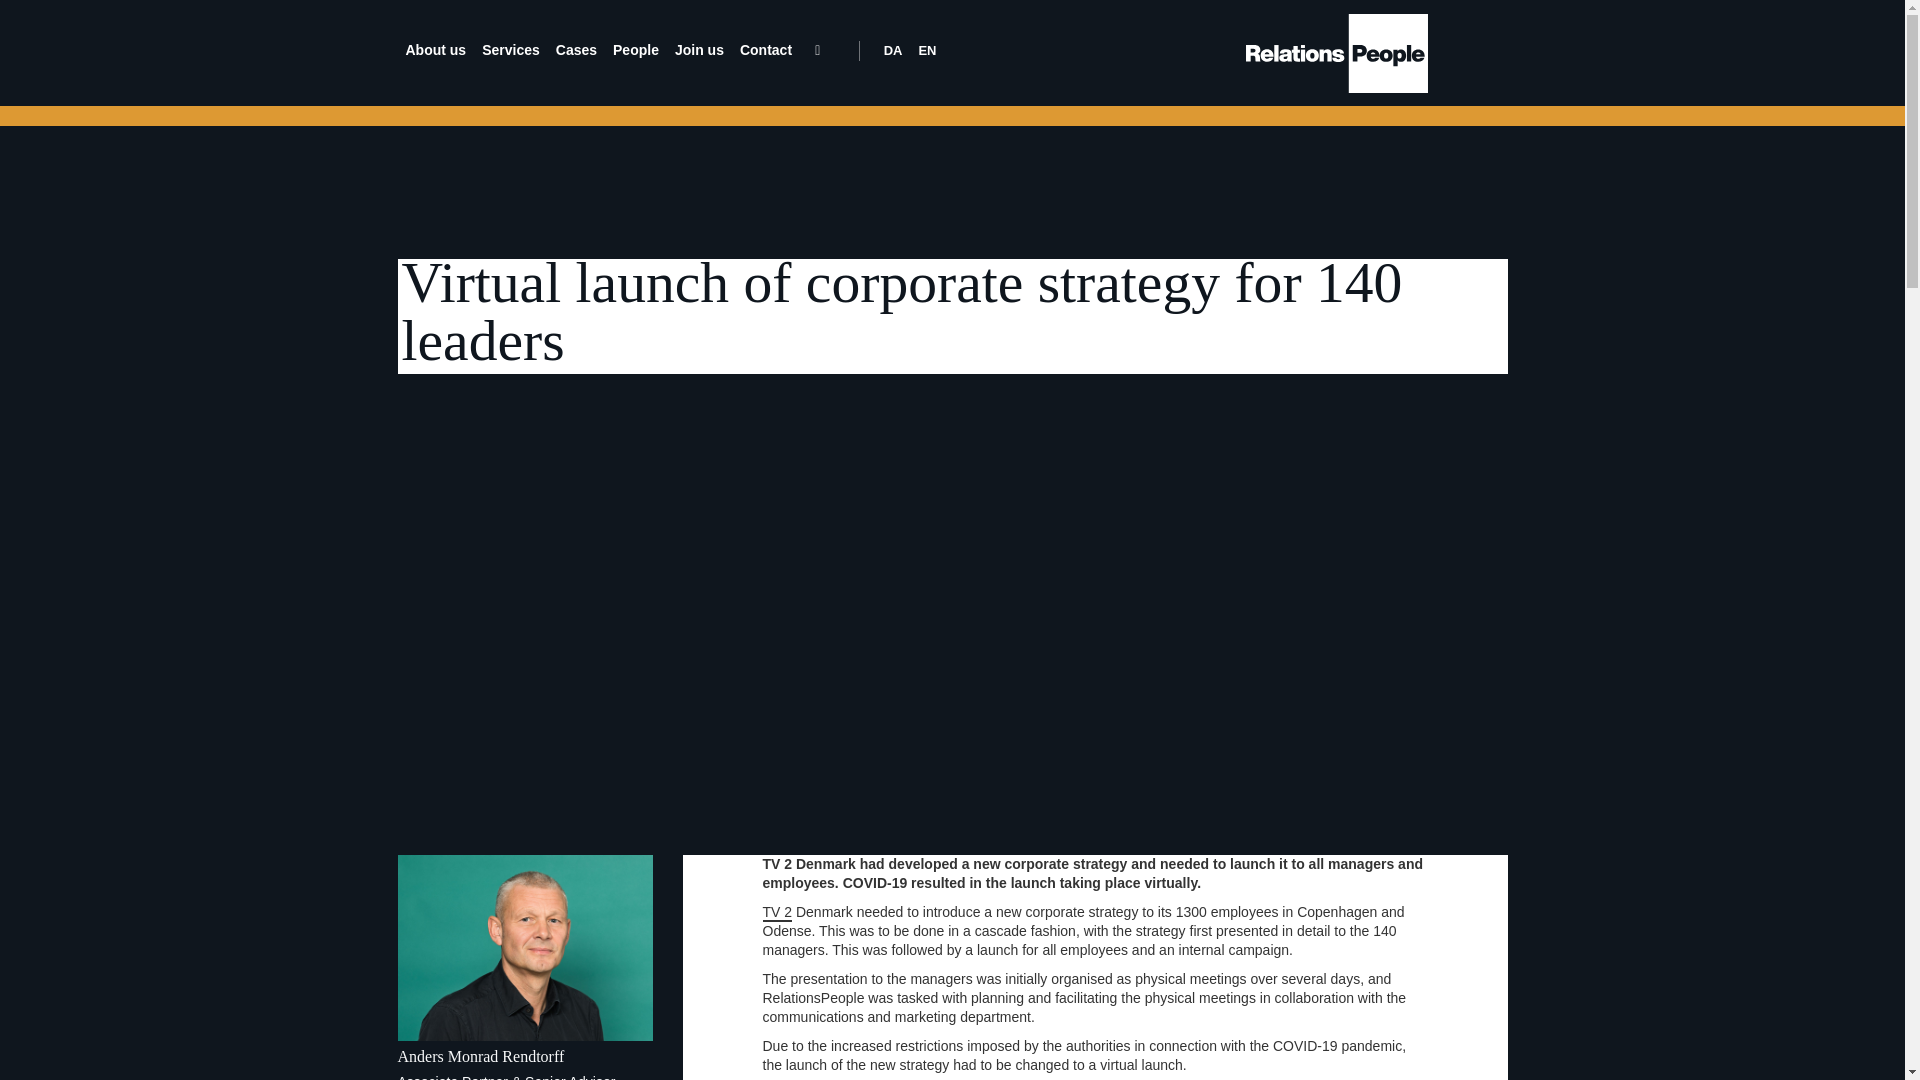  What do you see at coordinates (576, 50) in the screenshot?
I see `Cases` at bounding box center [576, 50].